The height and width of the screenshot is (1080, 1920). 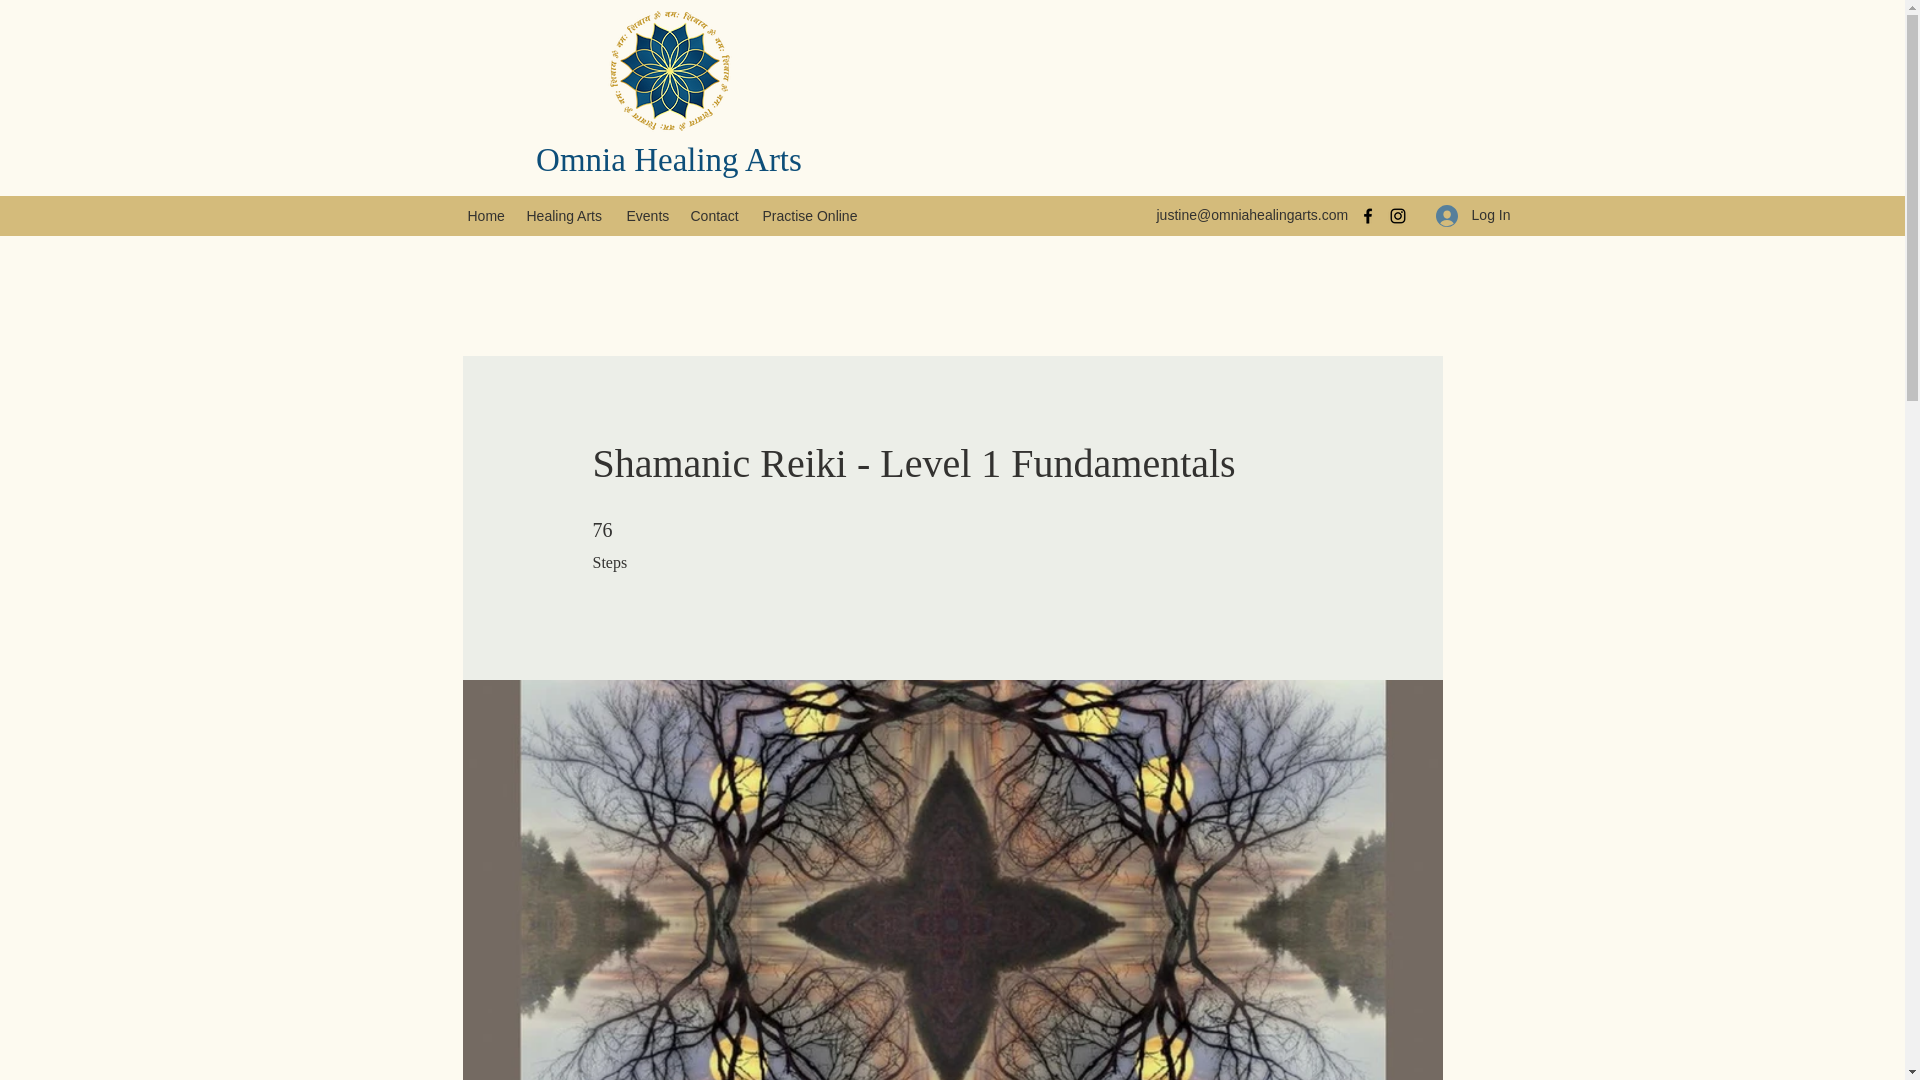 I want to click on Practise Online, so click(x=812, y=216).